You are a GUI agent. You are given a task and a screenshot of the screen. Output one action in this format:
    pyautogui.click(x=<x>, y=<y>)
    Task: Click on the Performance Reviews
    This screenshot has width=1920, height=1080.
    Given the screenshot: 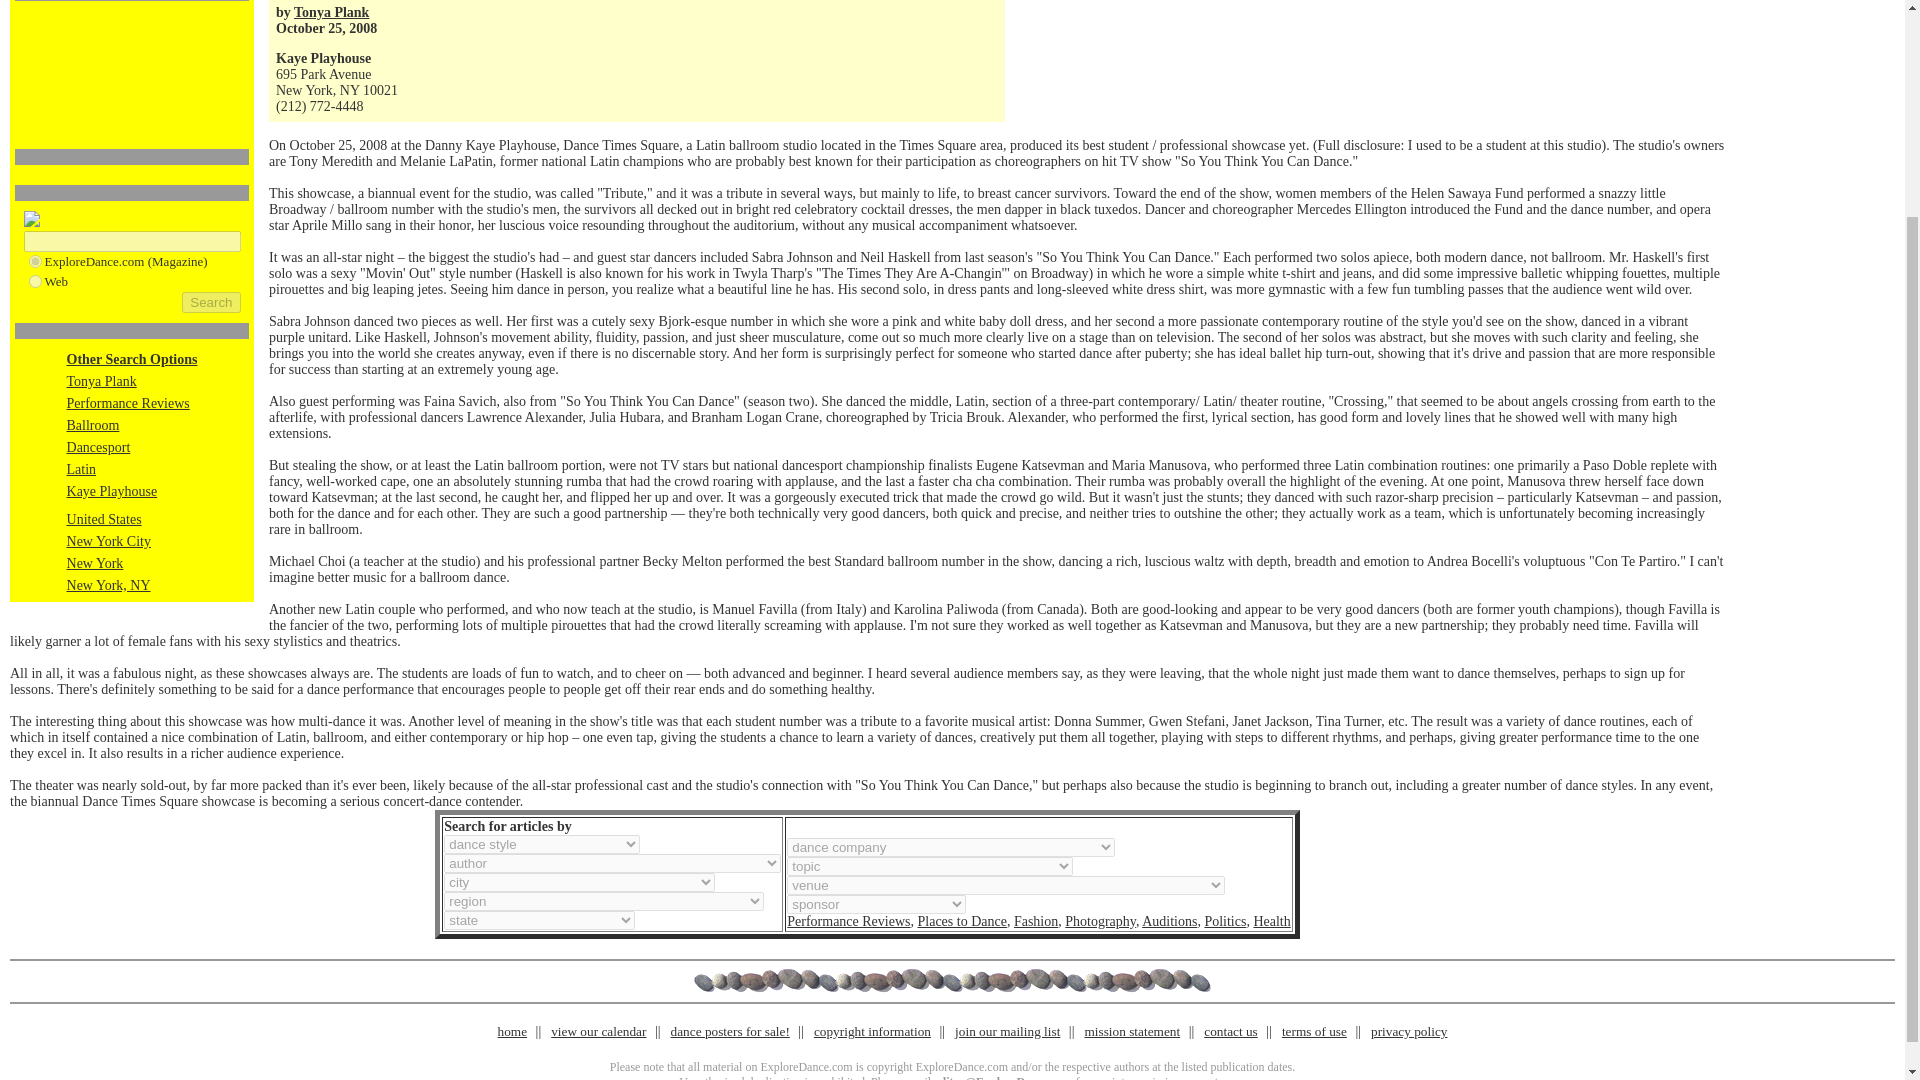 What is the action you would take?
    pyautogui.click(x=128, y=404)
    